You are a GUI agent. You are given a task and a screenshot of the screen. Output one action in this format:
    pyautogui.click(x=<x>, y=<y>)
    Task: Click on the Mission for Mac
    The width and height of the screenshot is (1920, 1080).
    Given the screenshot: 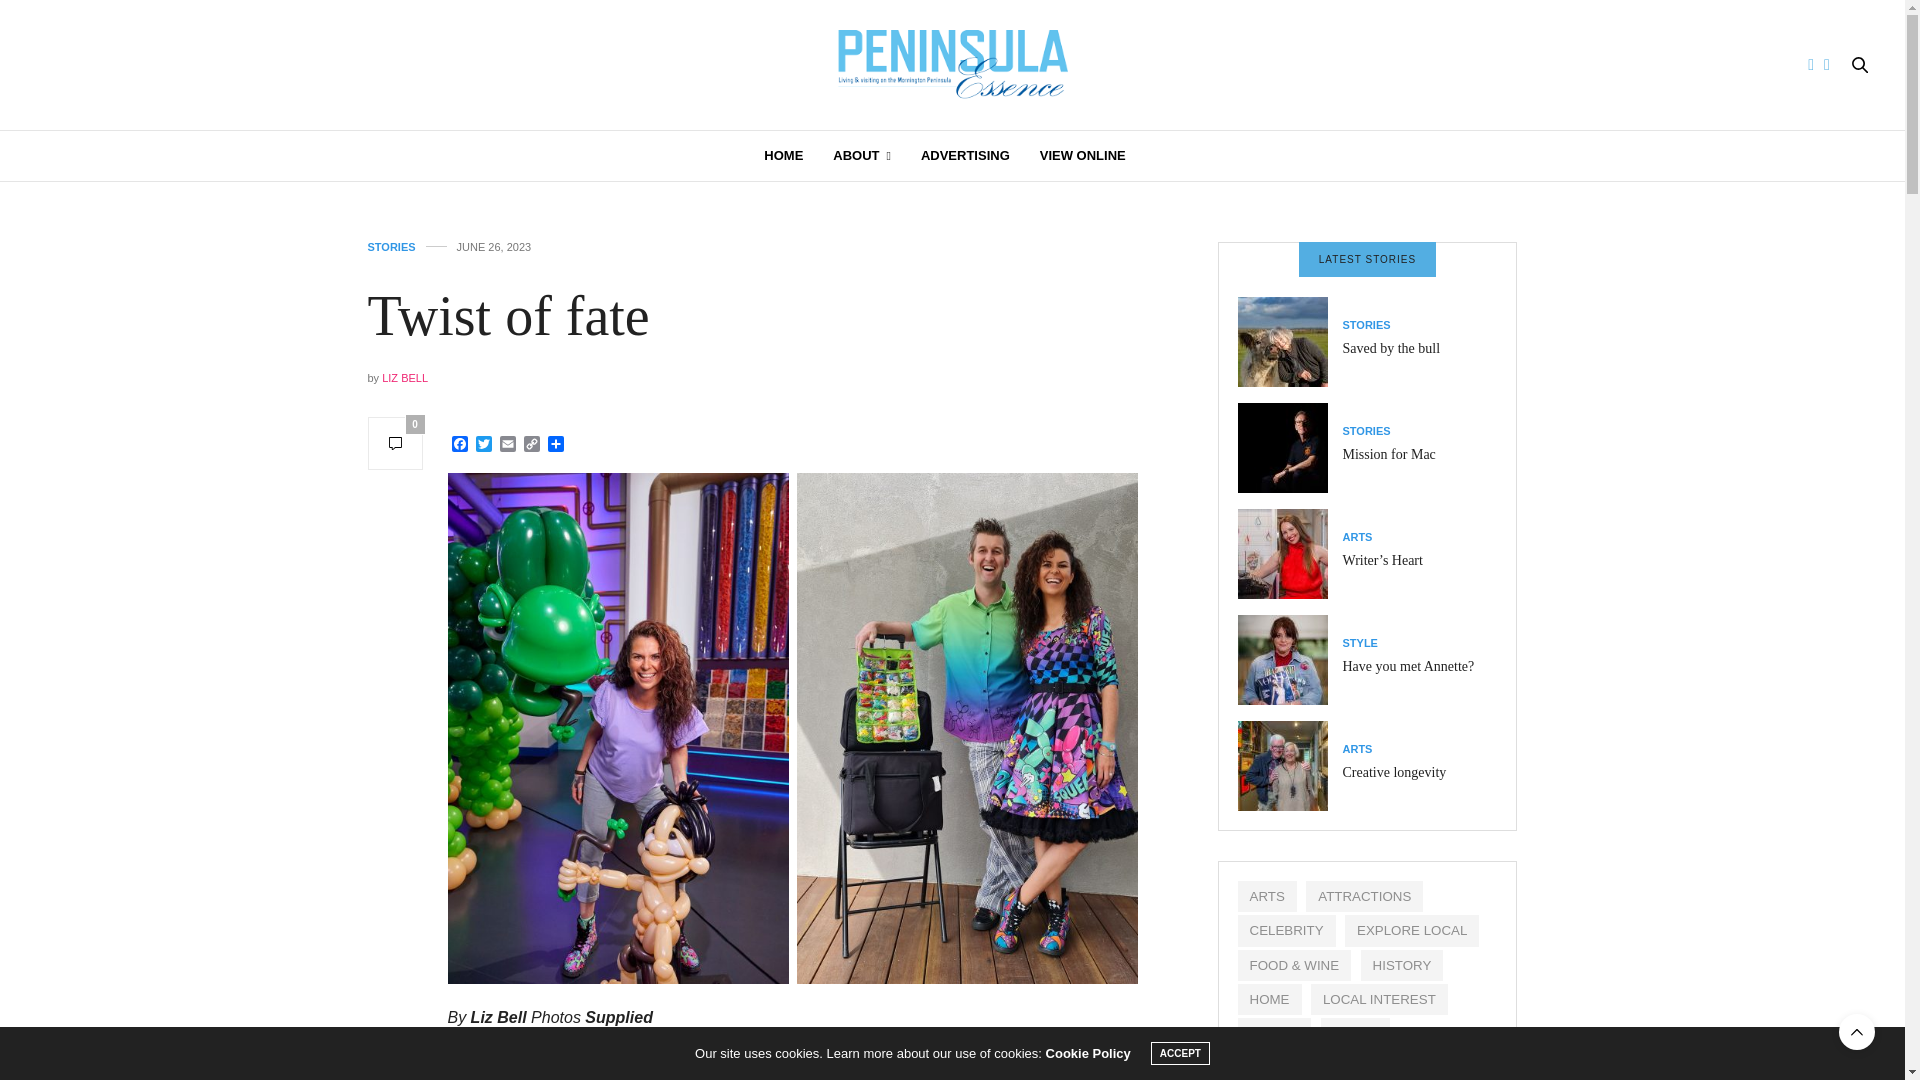 What is the action you would take?
    pyautogui.click(x=1388, y=454)
    